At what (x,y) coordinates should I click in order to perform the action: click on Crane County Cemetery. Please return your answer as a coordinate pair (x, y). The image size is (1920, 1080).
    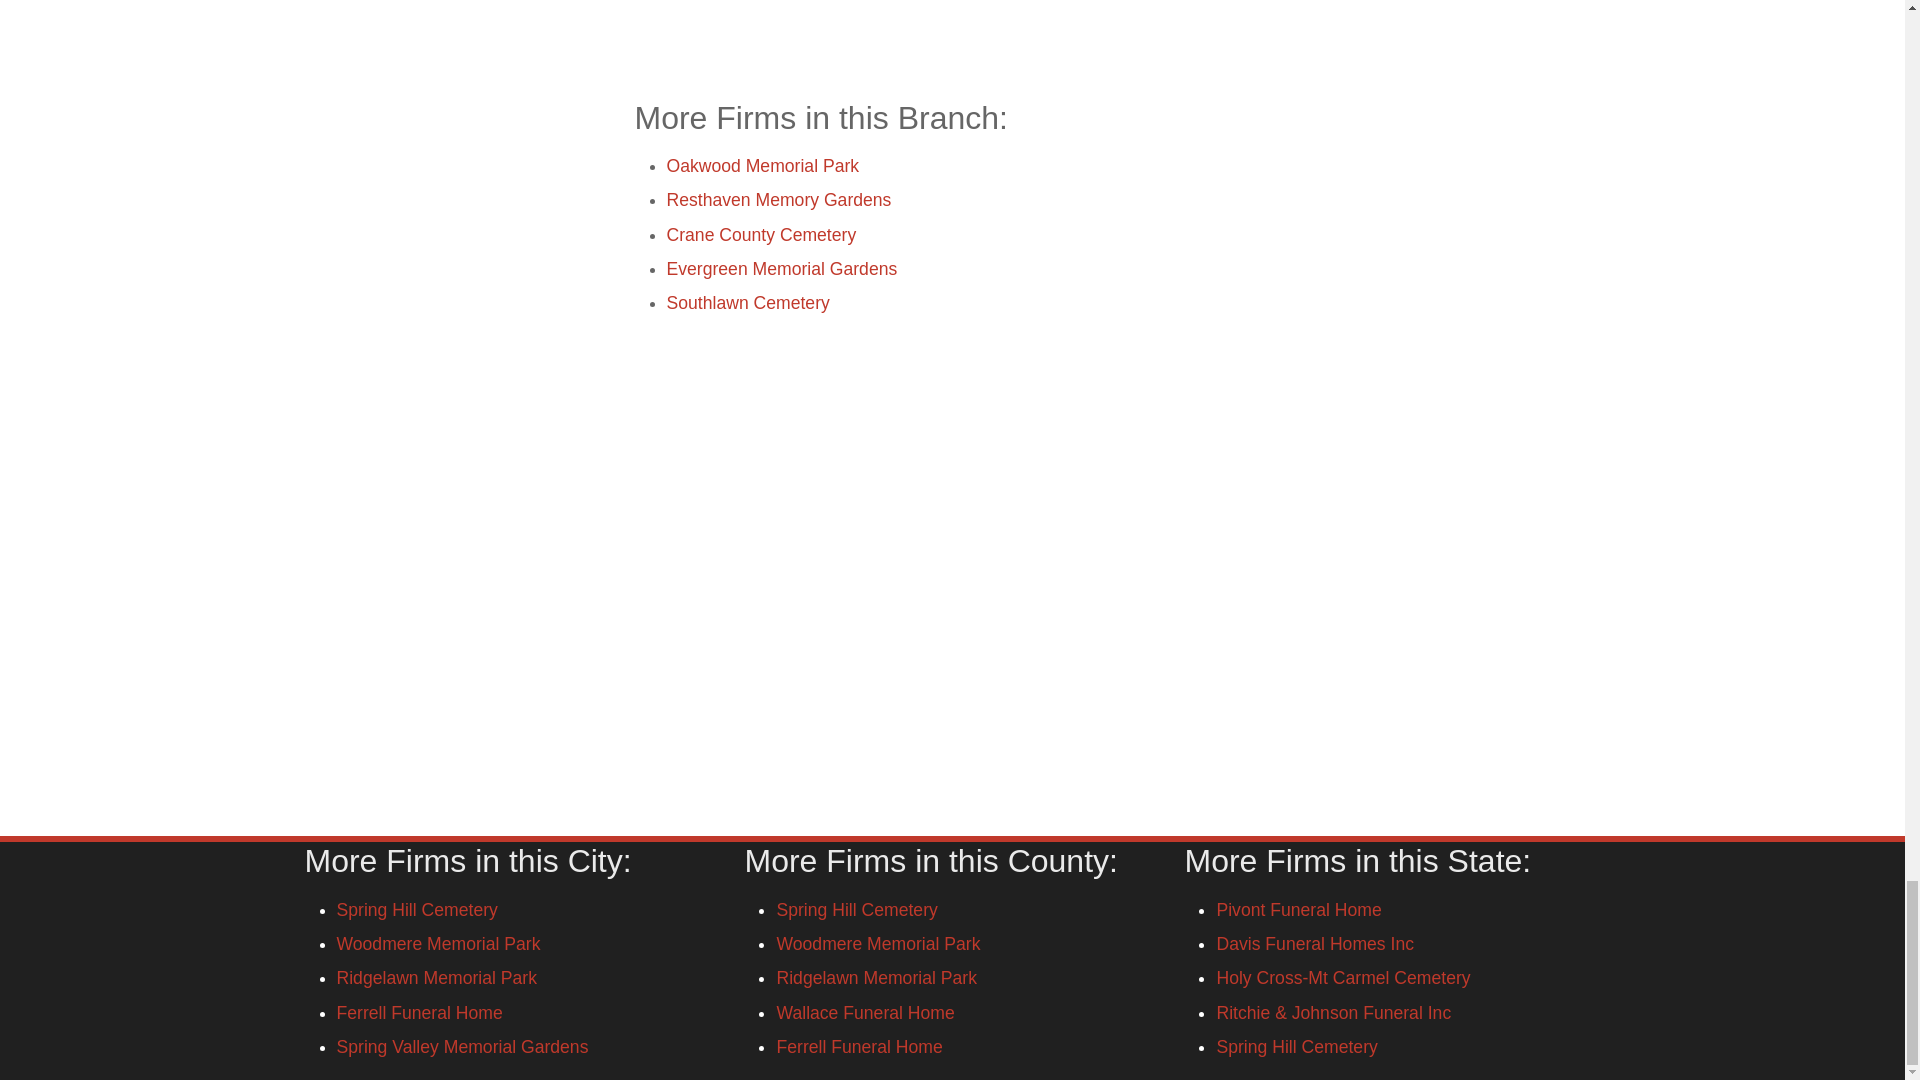
    Looking at the image, I should click on (761, 234).